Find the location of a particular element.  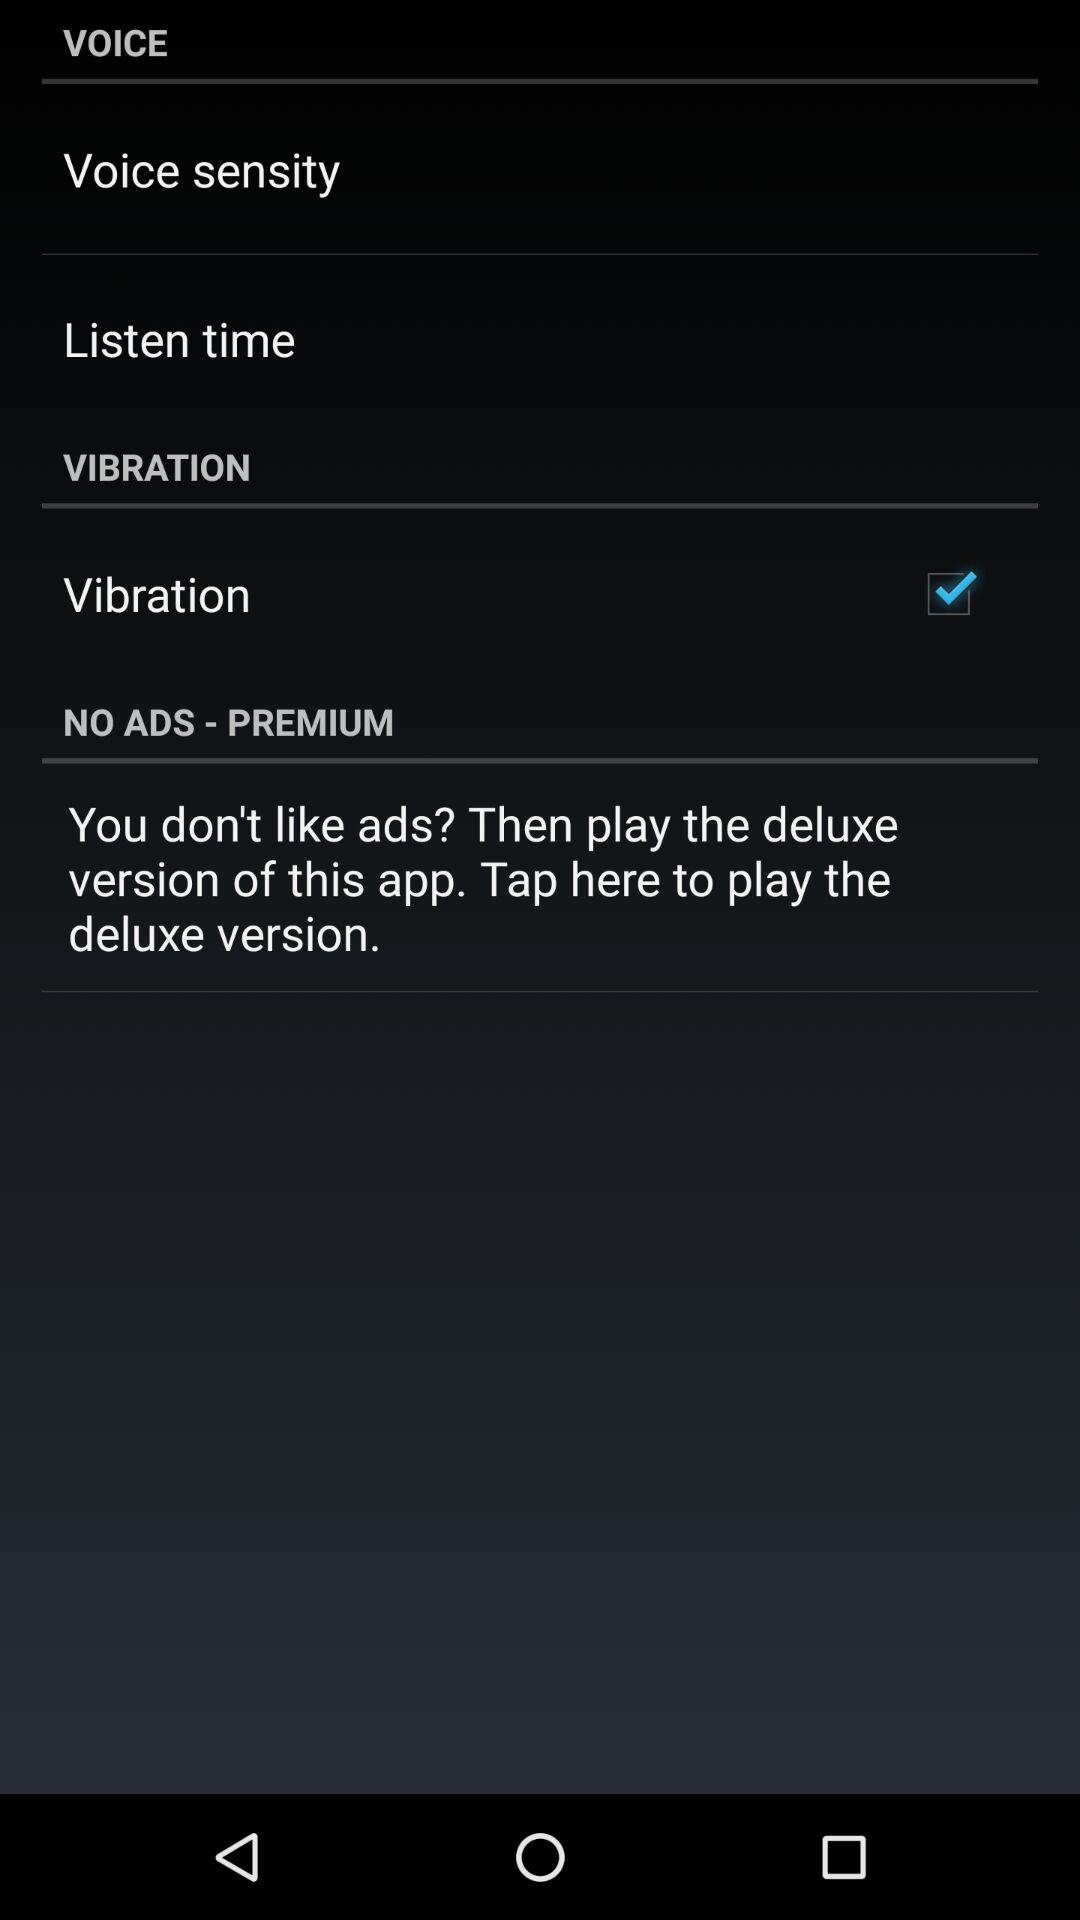

click the item below the vibration icon is located at coordinates (948, 594).